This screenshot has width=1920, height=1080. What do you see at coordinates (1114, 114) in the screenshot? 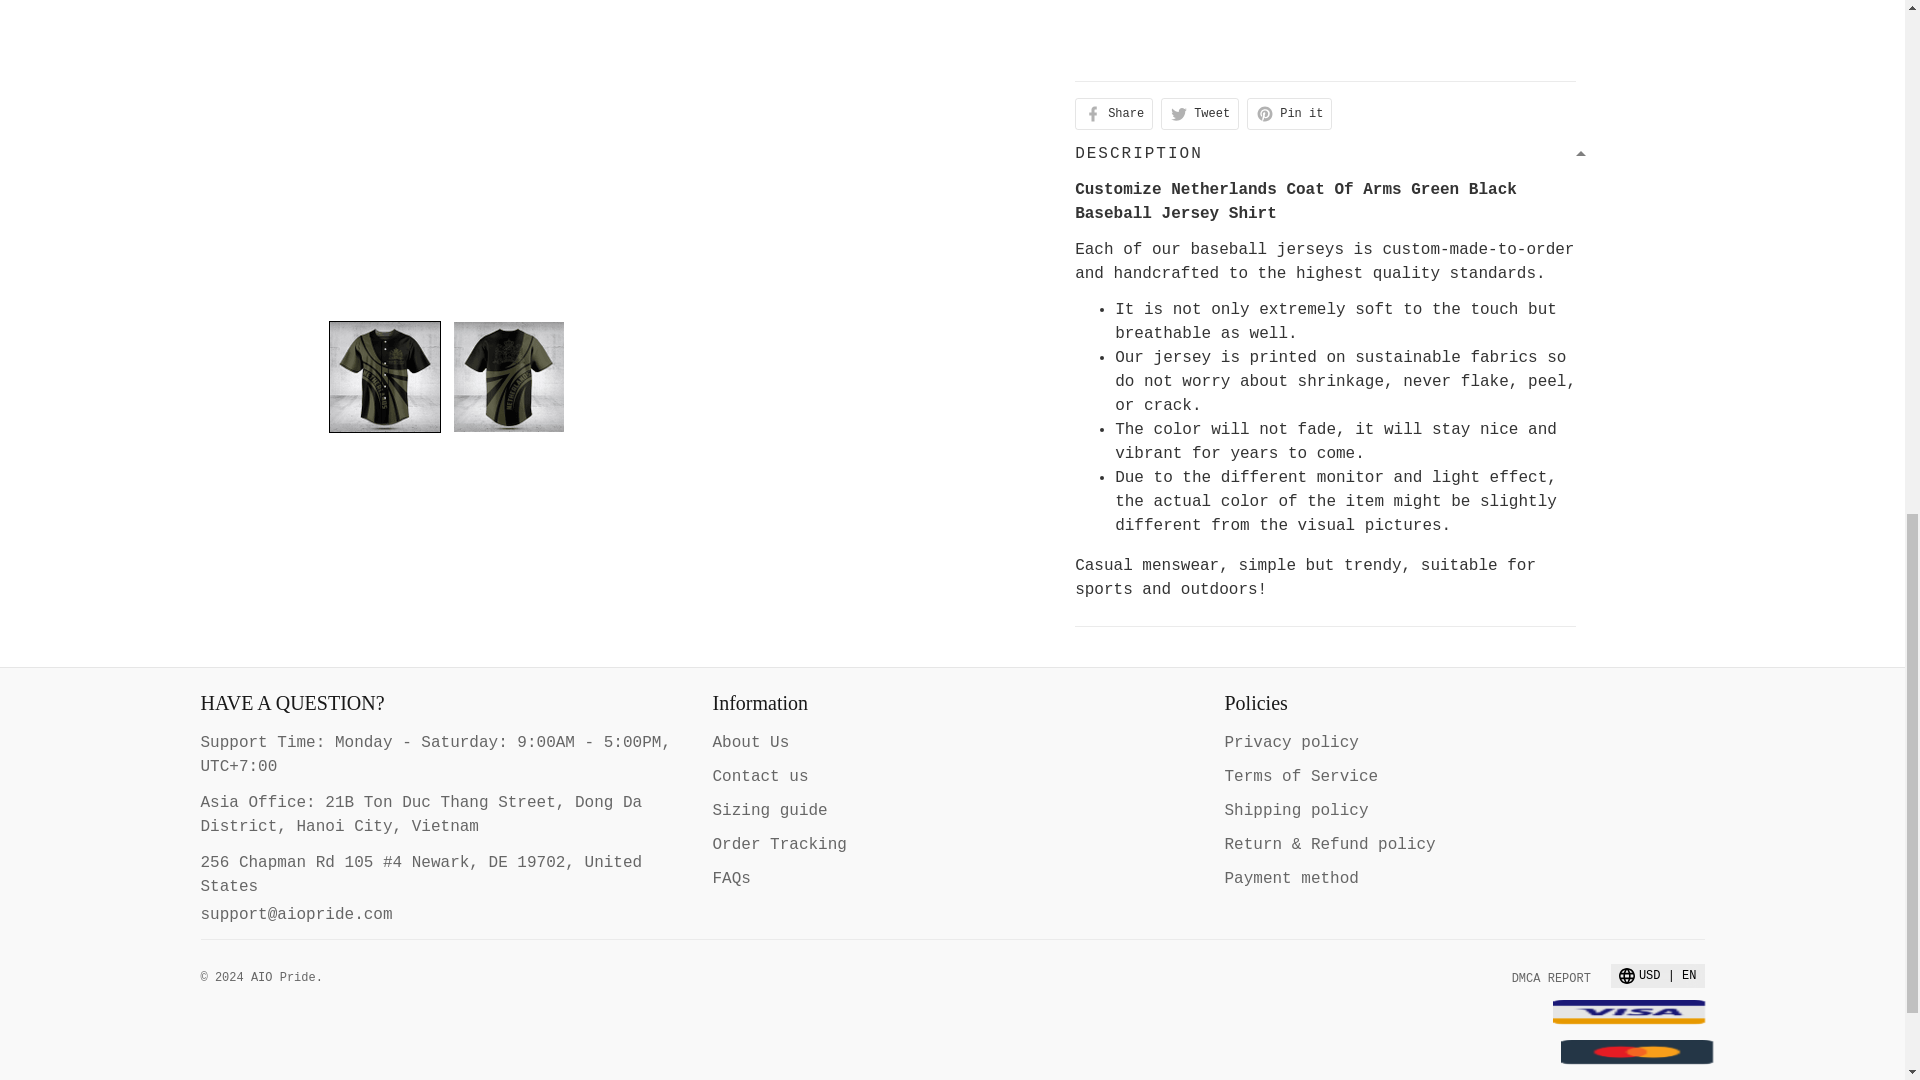
I see `Share on Facebook` at bounding box center [1114, 114].